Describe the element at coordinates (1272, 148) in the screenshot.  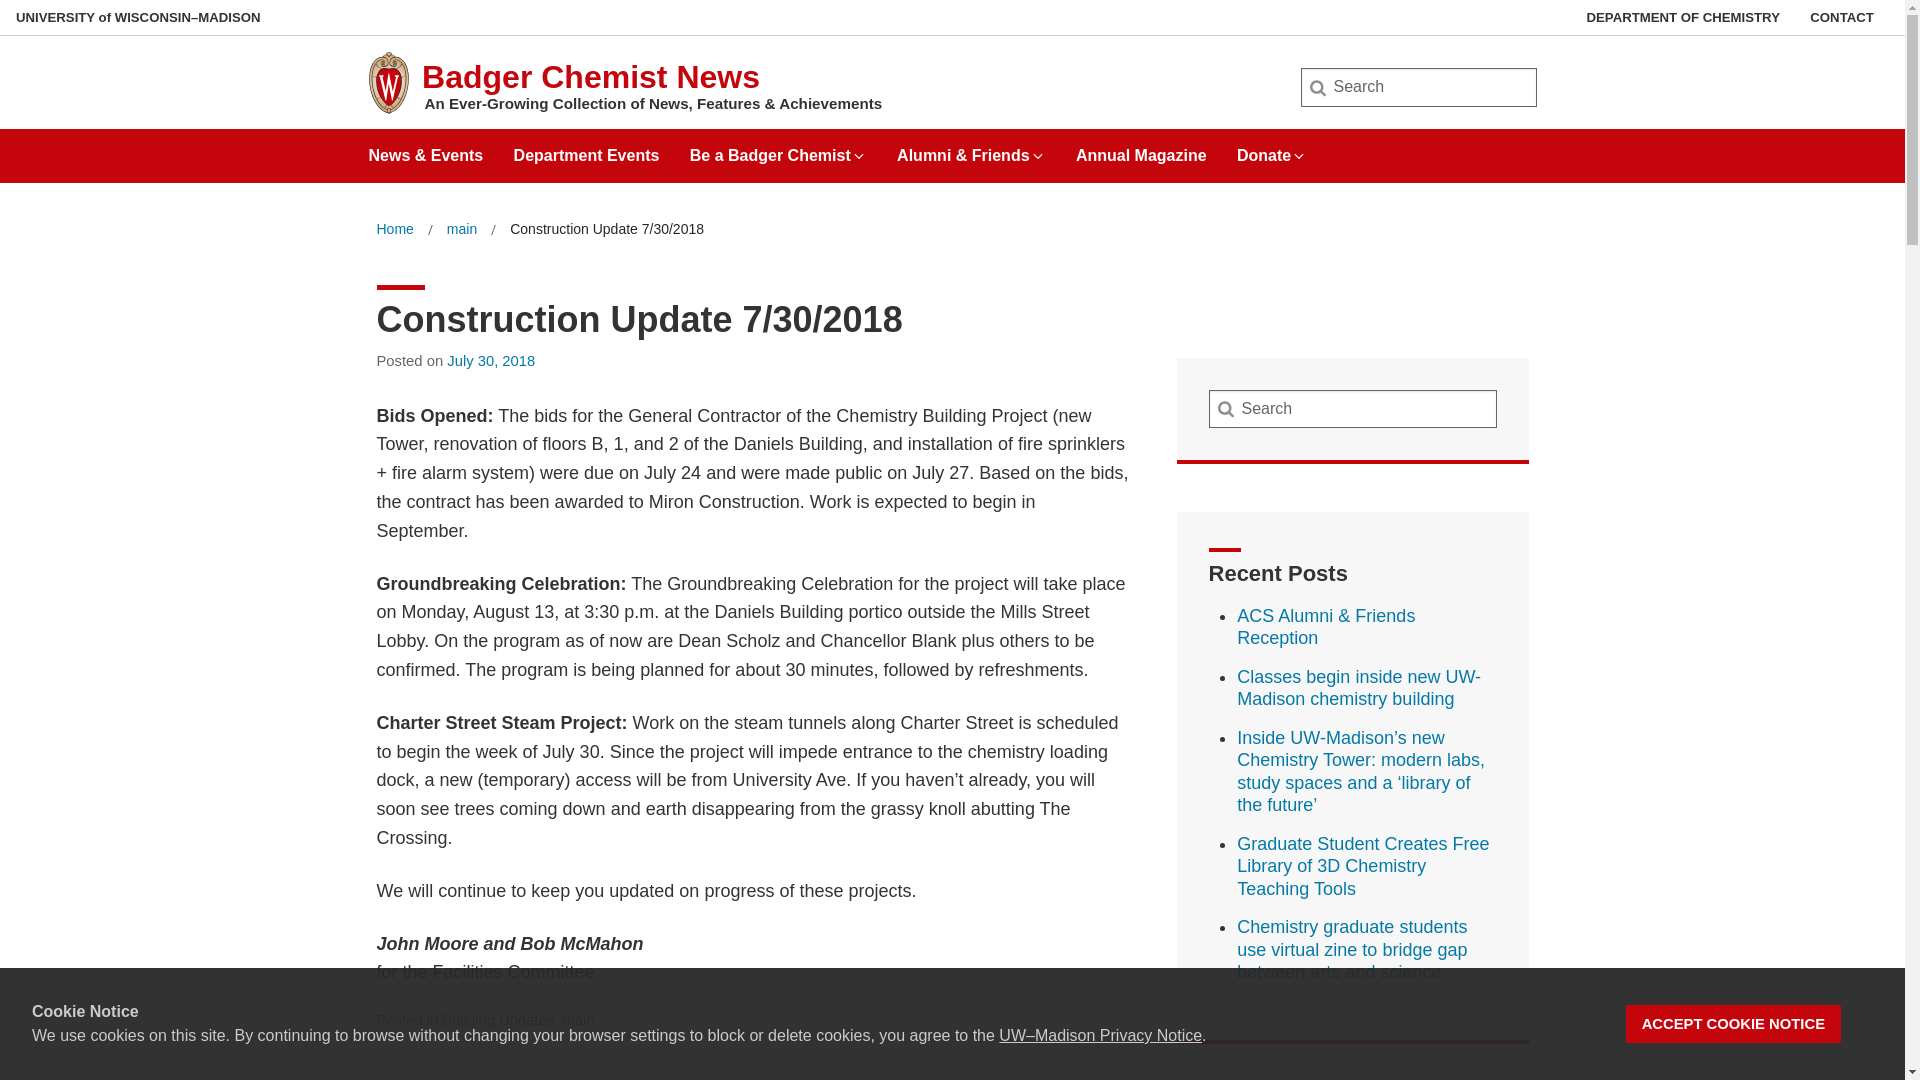
I see `Donate Expand` at that location.